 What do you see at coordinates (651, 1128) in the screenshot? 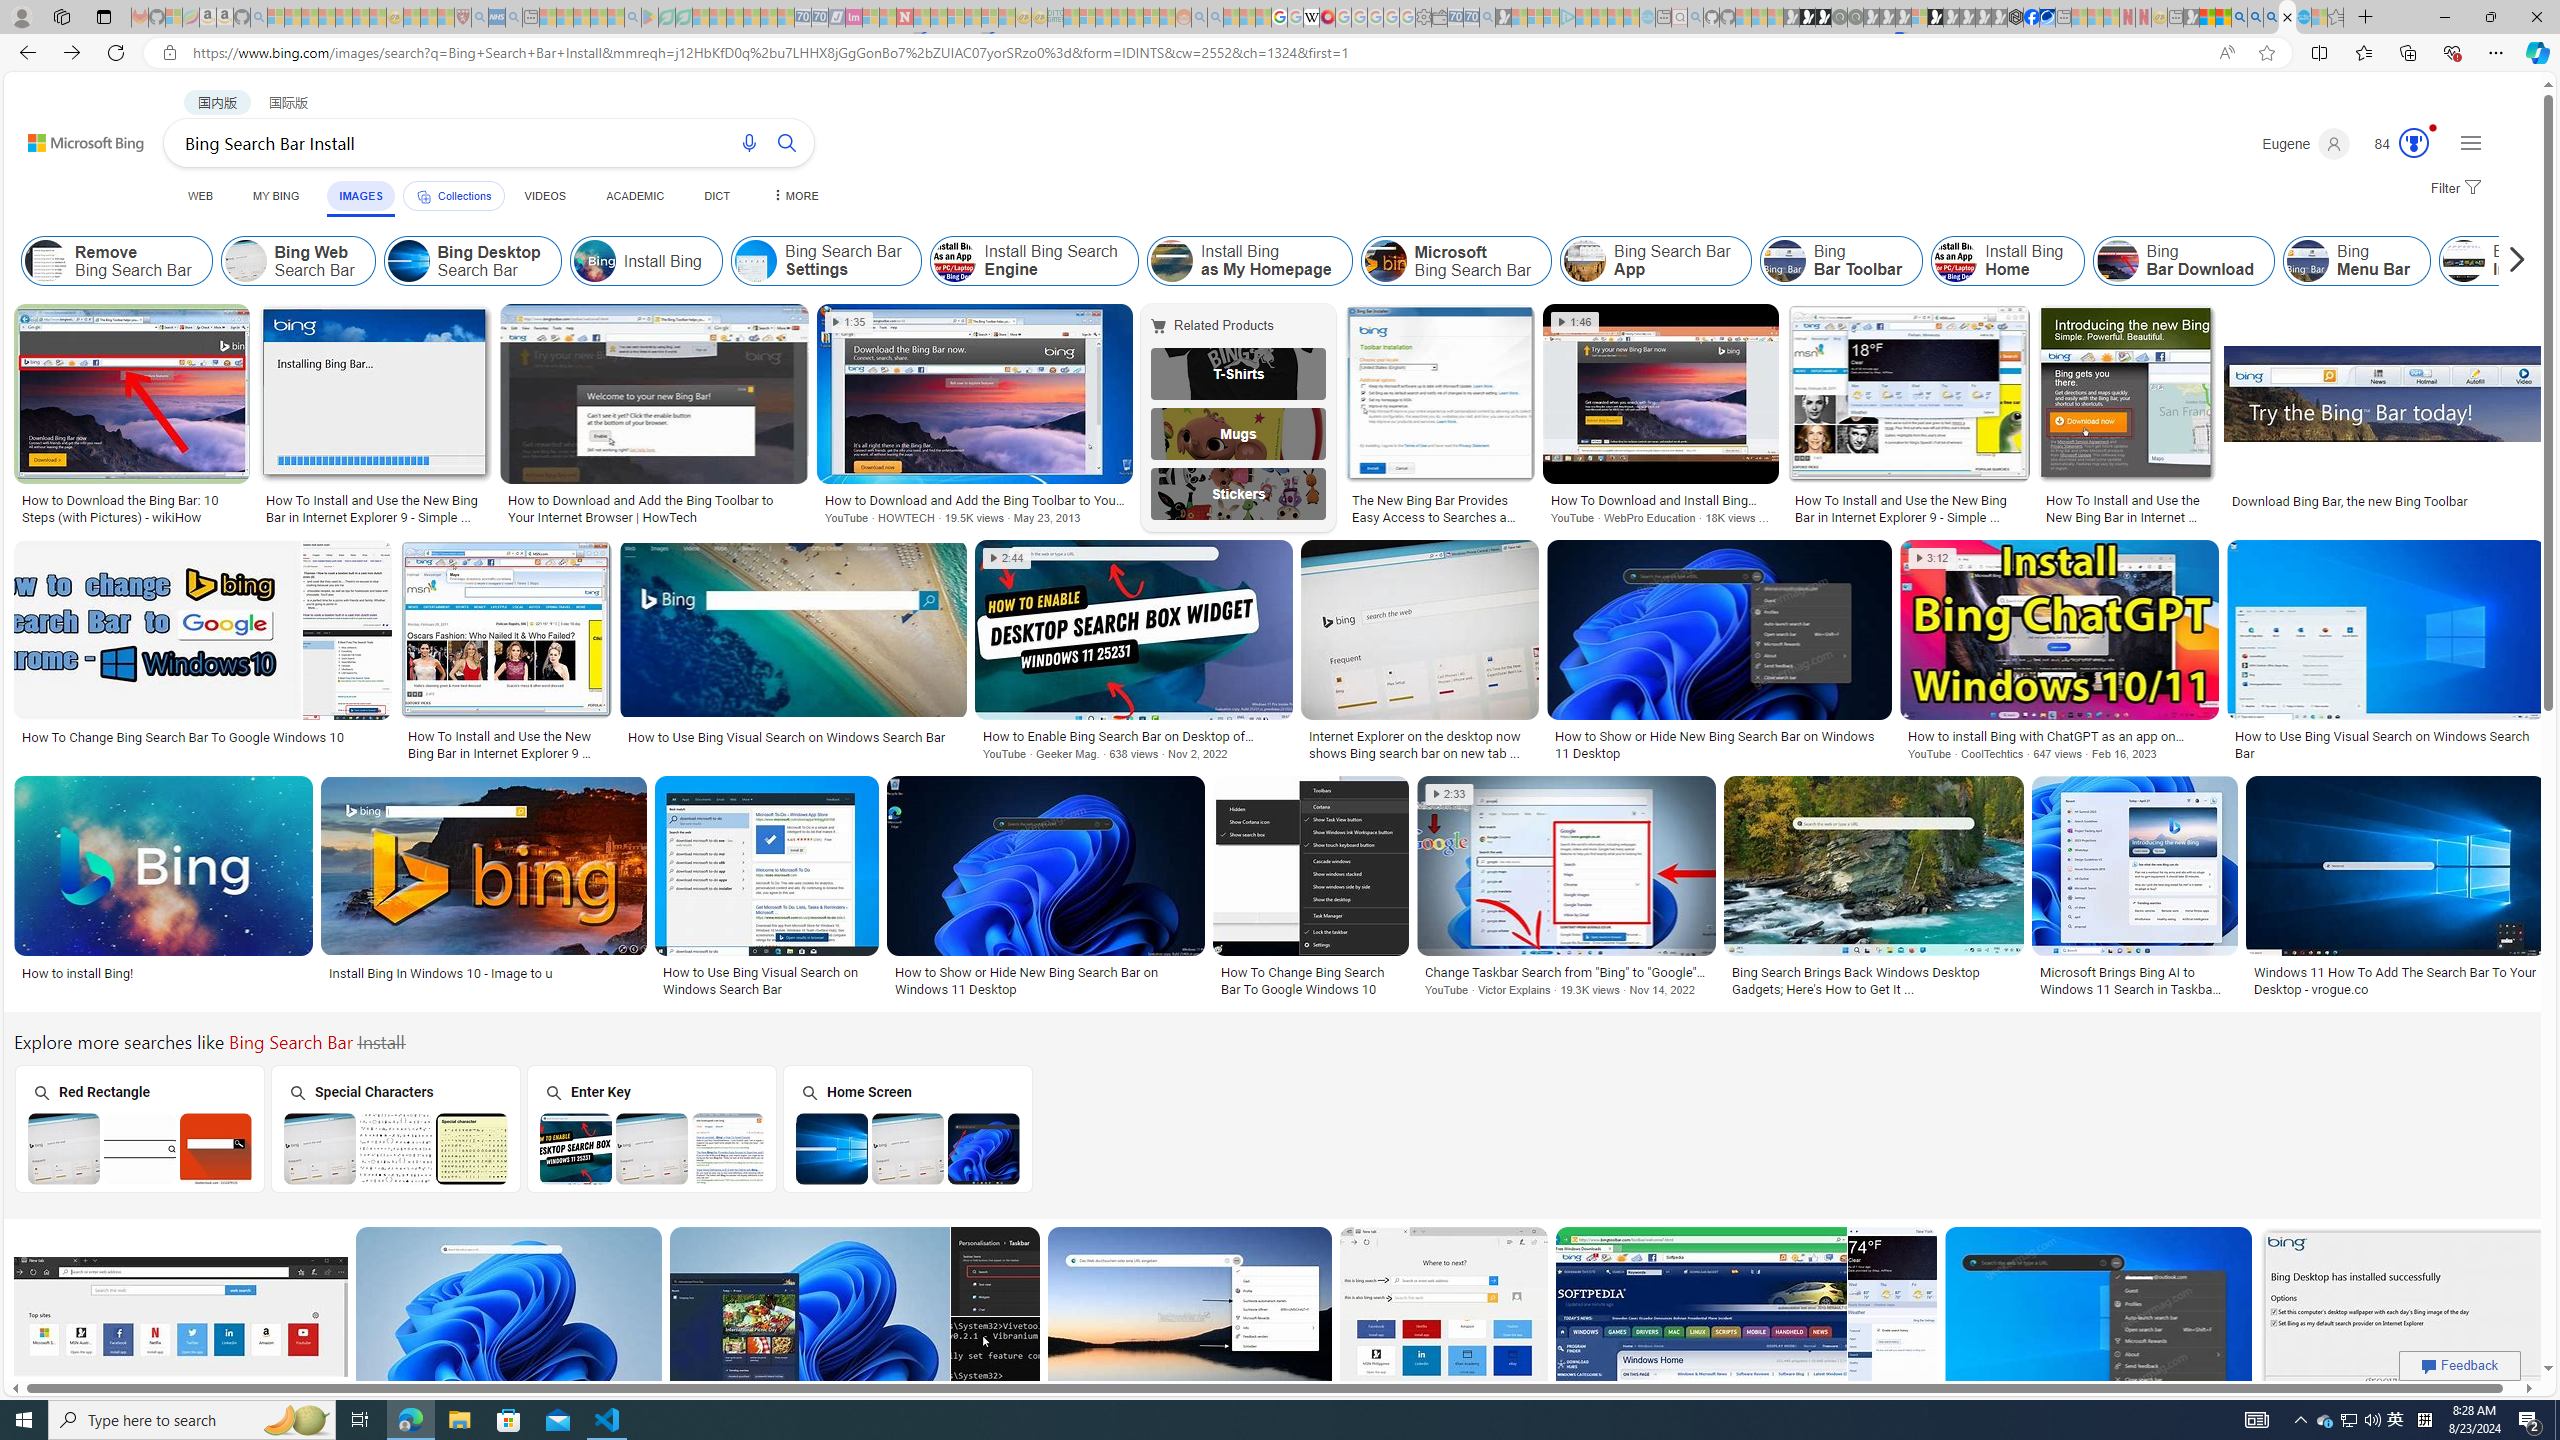
I see `Bing Search Bar Enter Key Enter Key` at bounding box center [651, 1128].